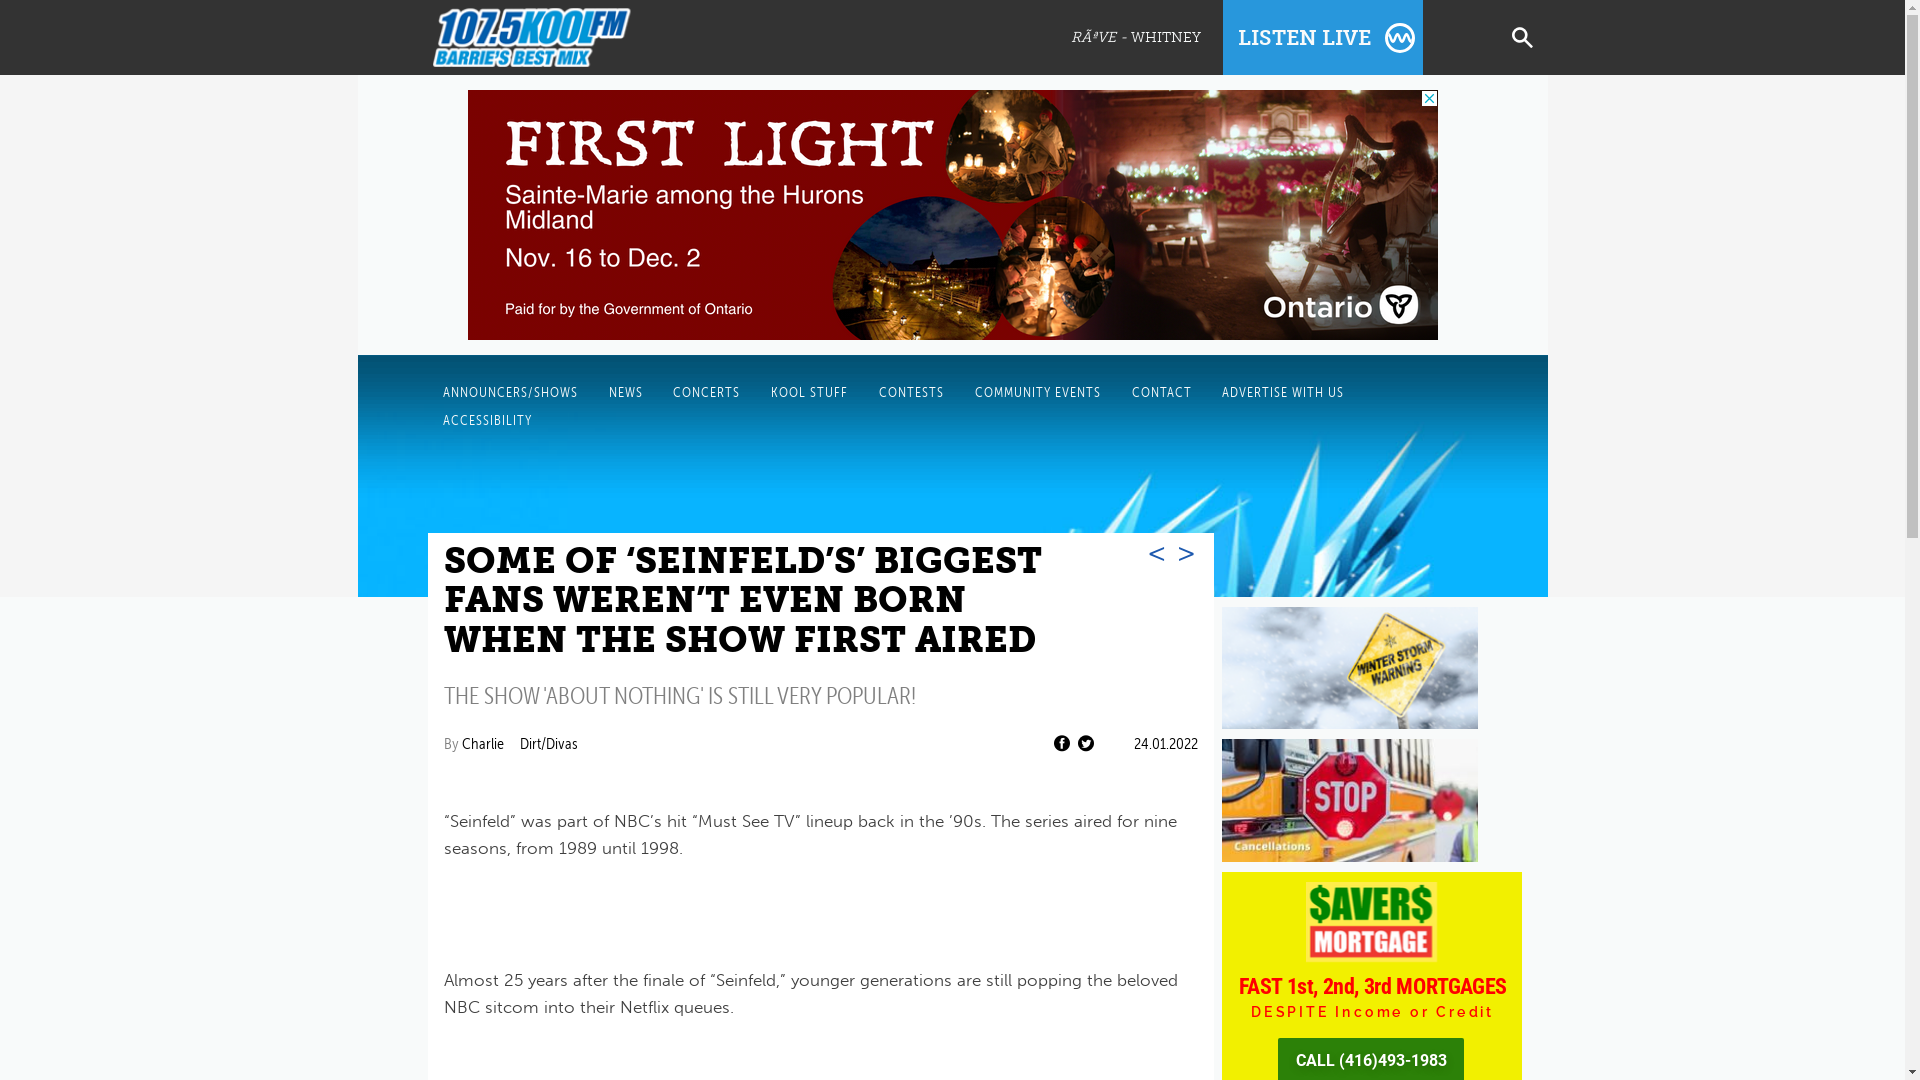 The width and height of the screenshot is (1920, 1080). What do you see at coordinates (810, 393) in the screenshot?
I see `KOOL STUFF` at bounding box center [810, 393].